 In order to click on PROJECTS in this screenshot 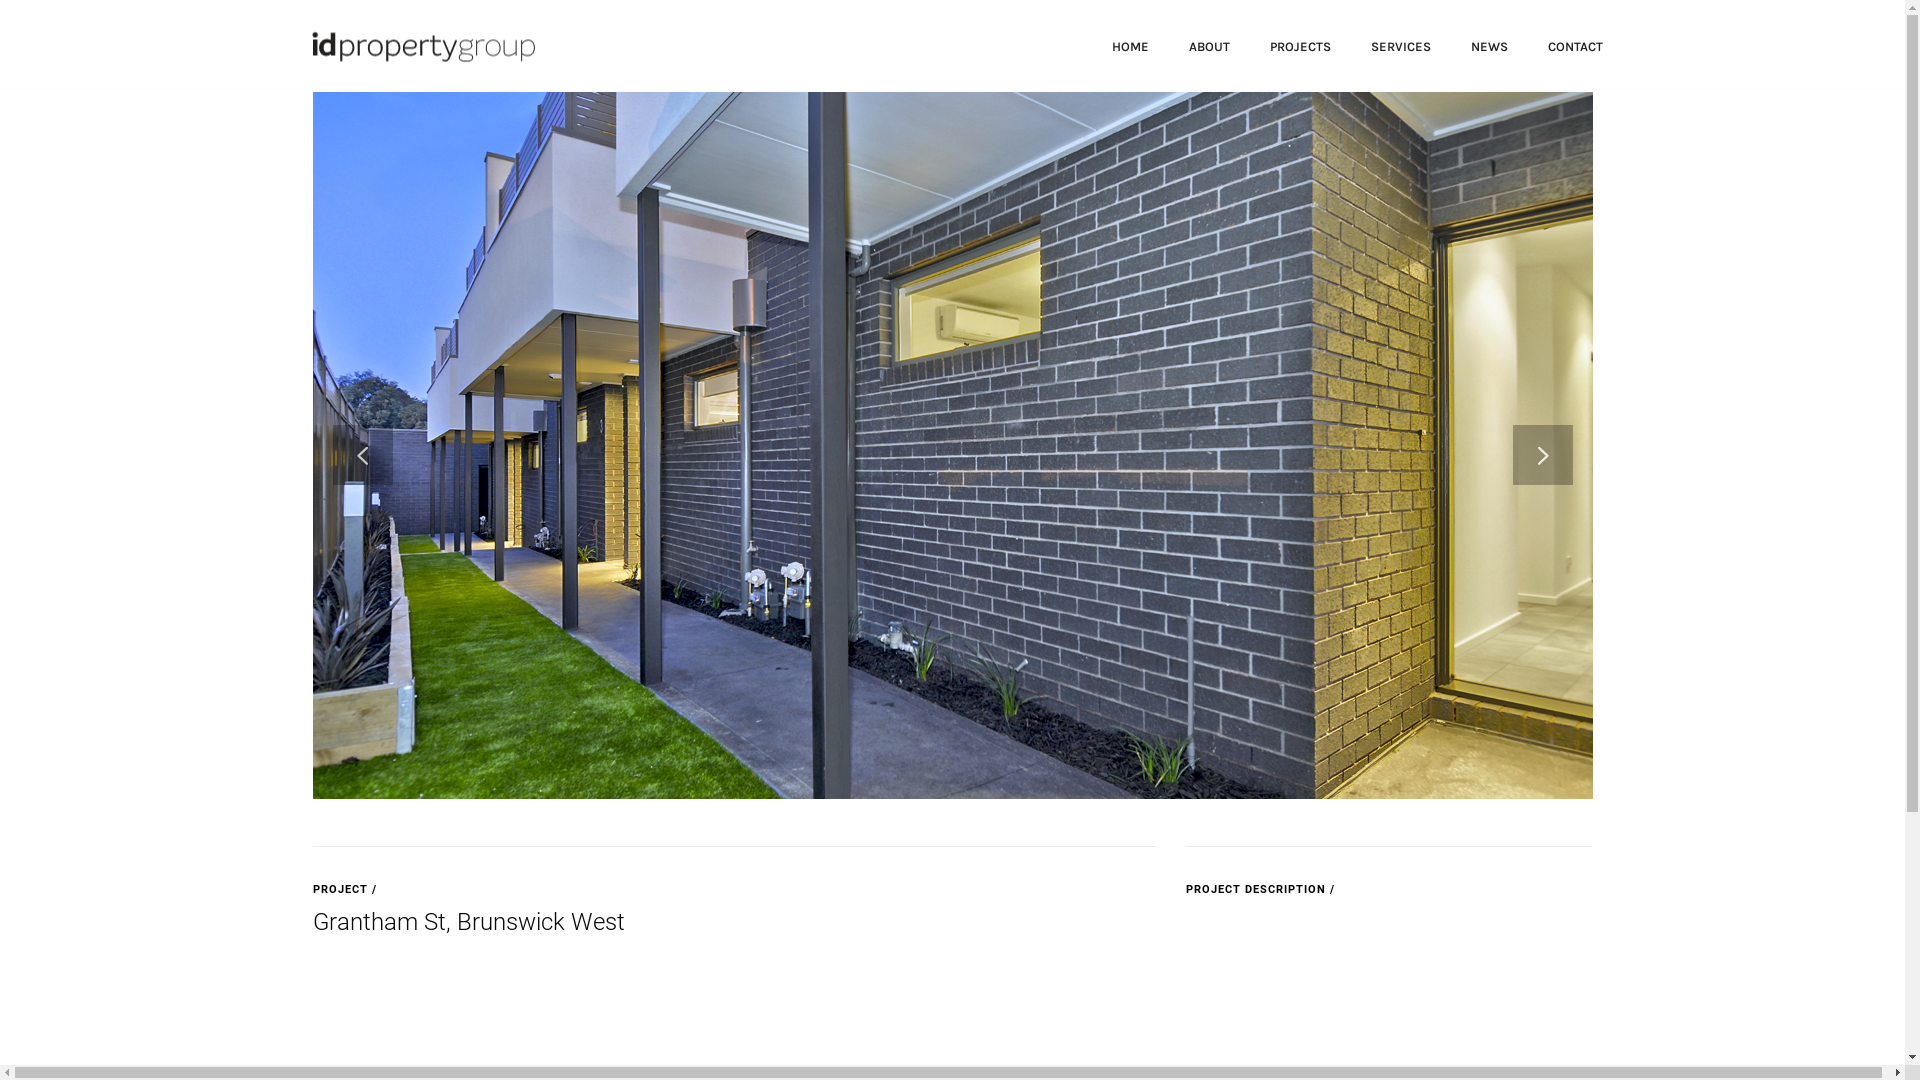, I will do `click(1300, 45)`.